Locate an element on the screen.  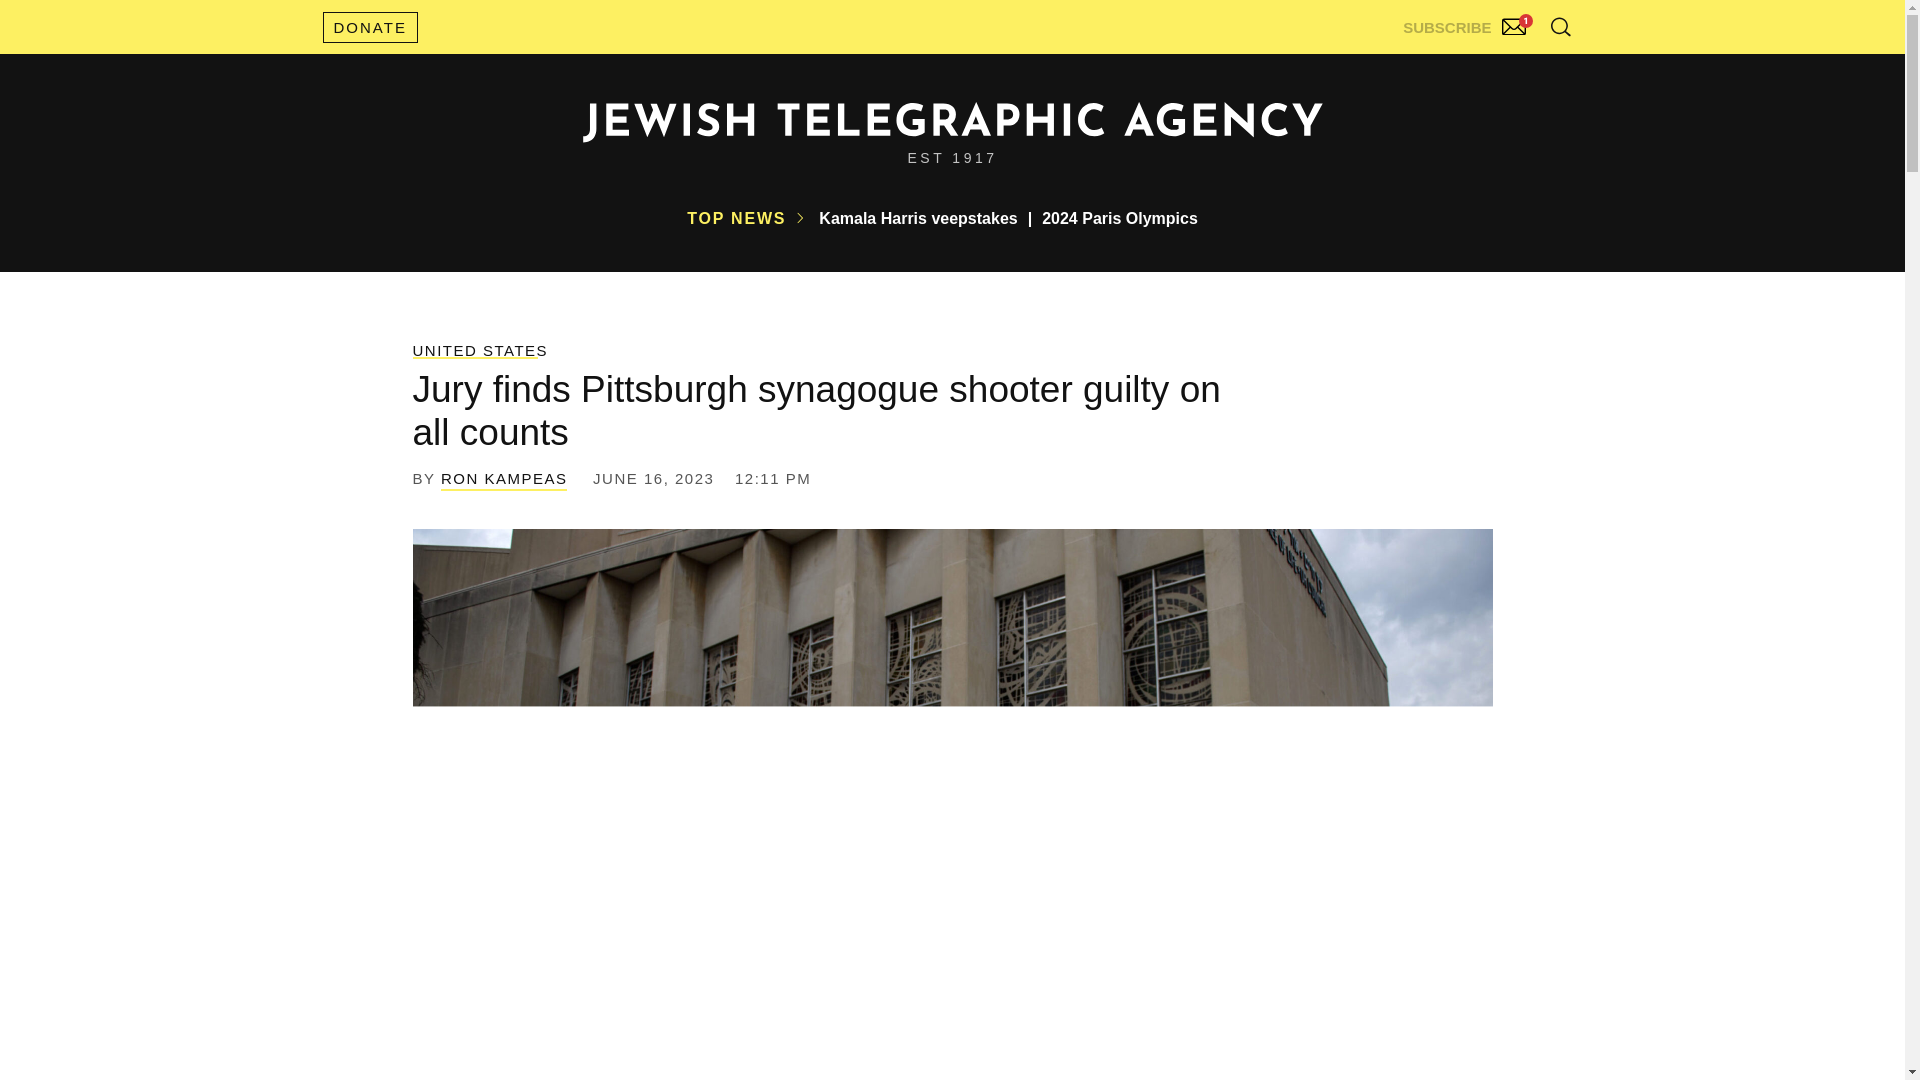
SUBSCRIBE is located at coordinates (1467, 22).